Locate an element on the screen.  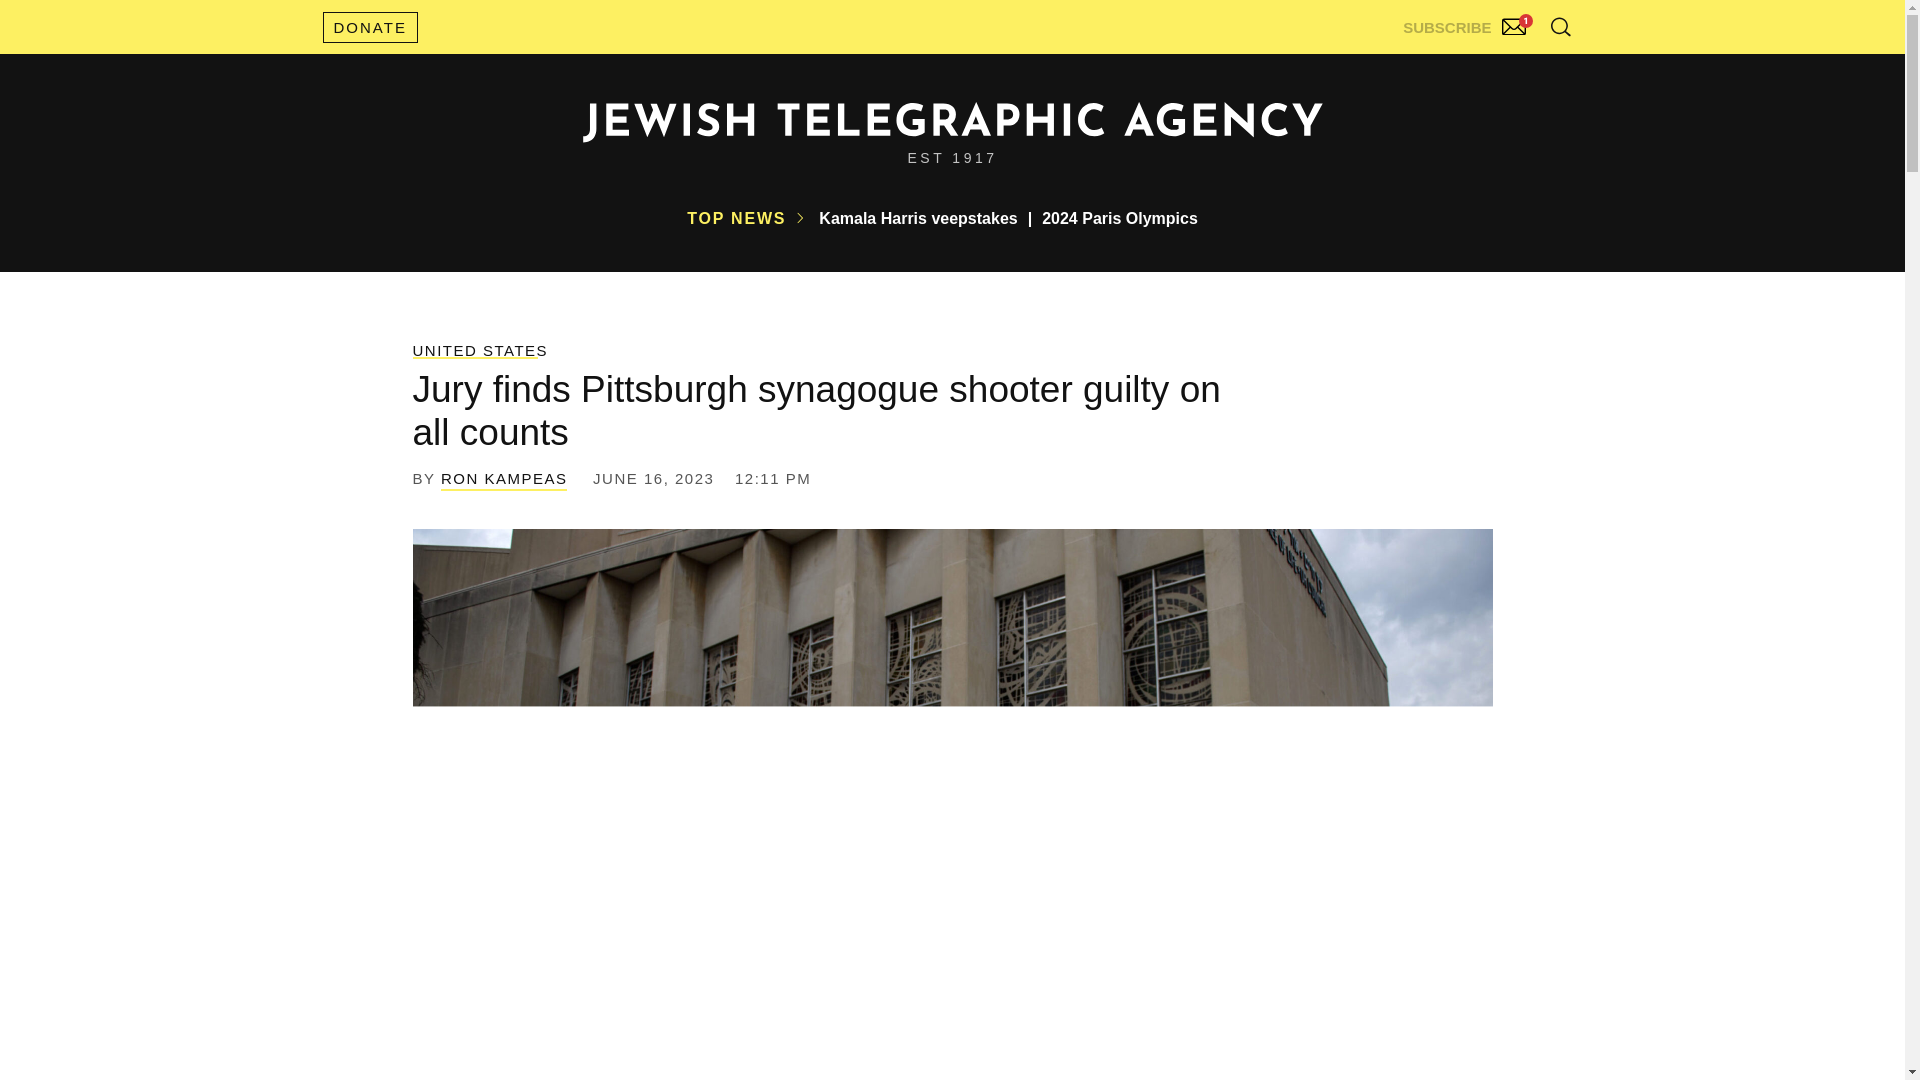
SUBSCRIBE is located at coordinates (1467, 22).